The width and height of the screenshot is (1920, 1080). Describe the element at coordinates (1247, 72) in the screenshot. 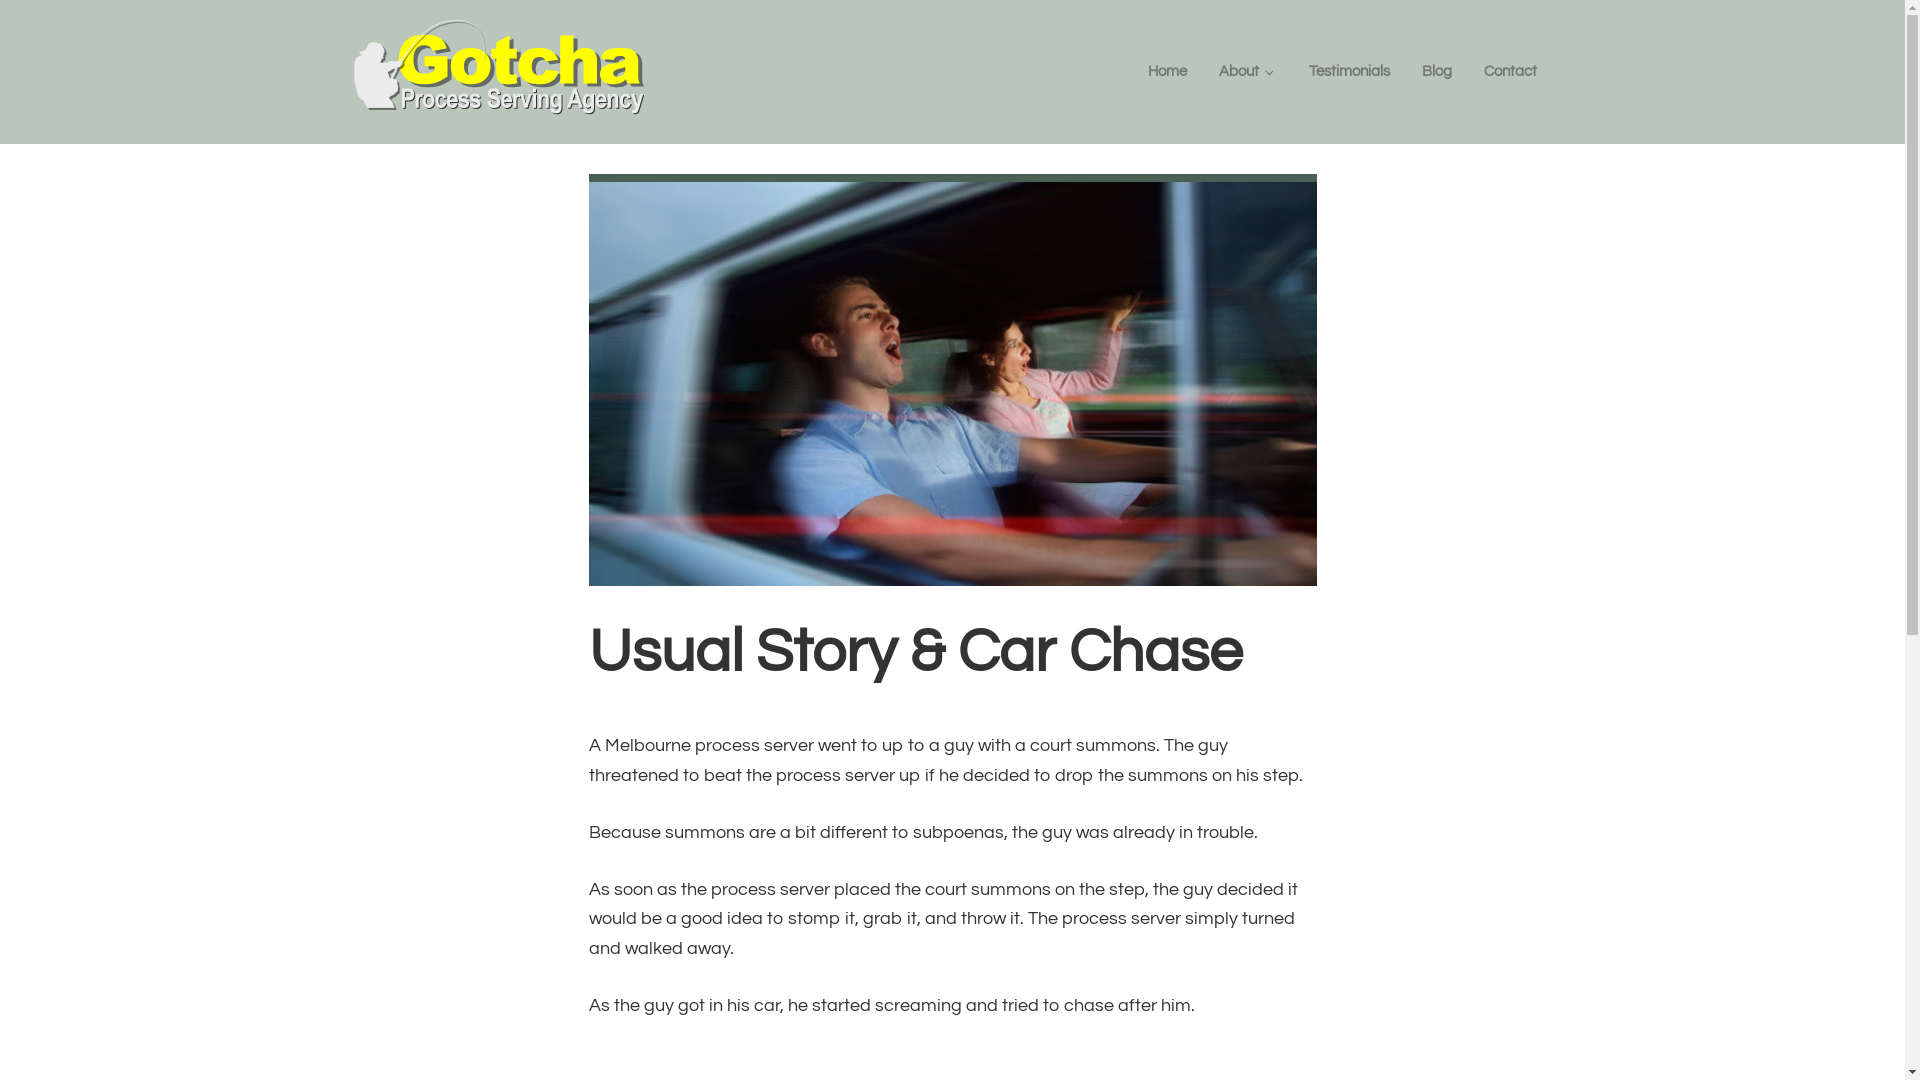

I see `About` at that location.